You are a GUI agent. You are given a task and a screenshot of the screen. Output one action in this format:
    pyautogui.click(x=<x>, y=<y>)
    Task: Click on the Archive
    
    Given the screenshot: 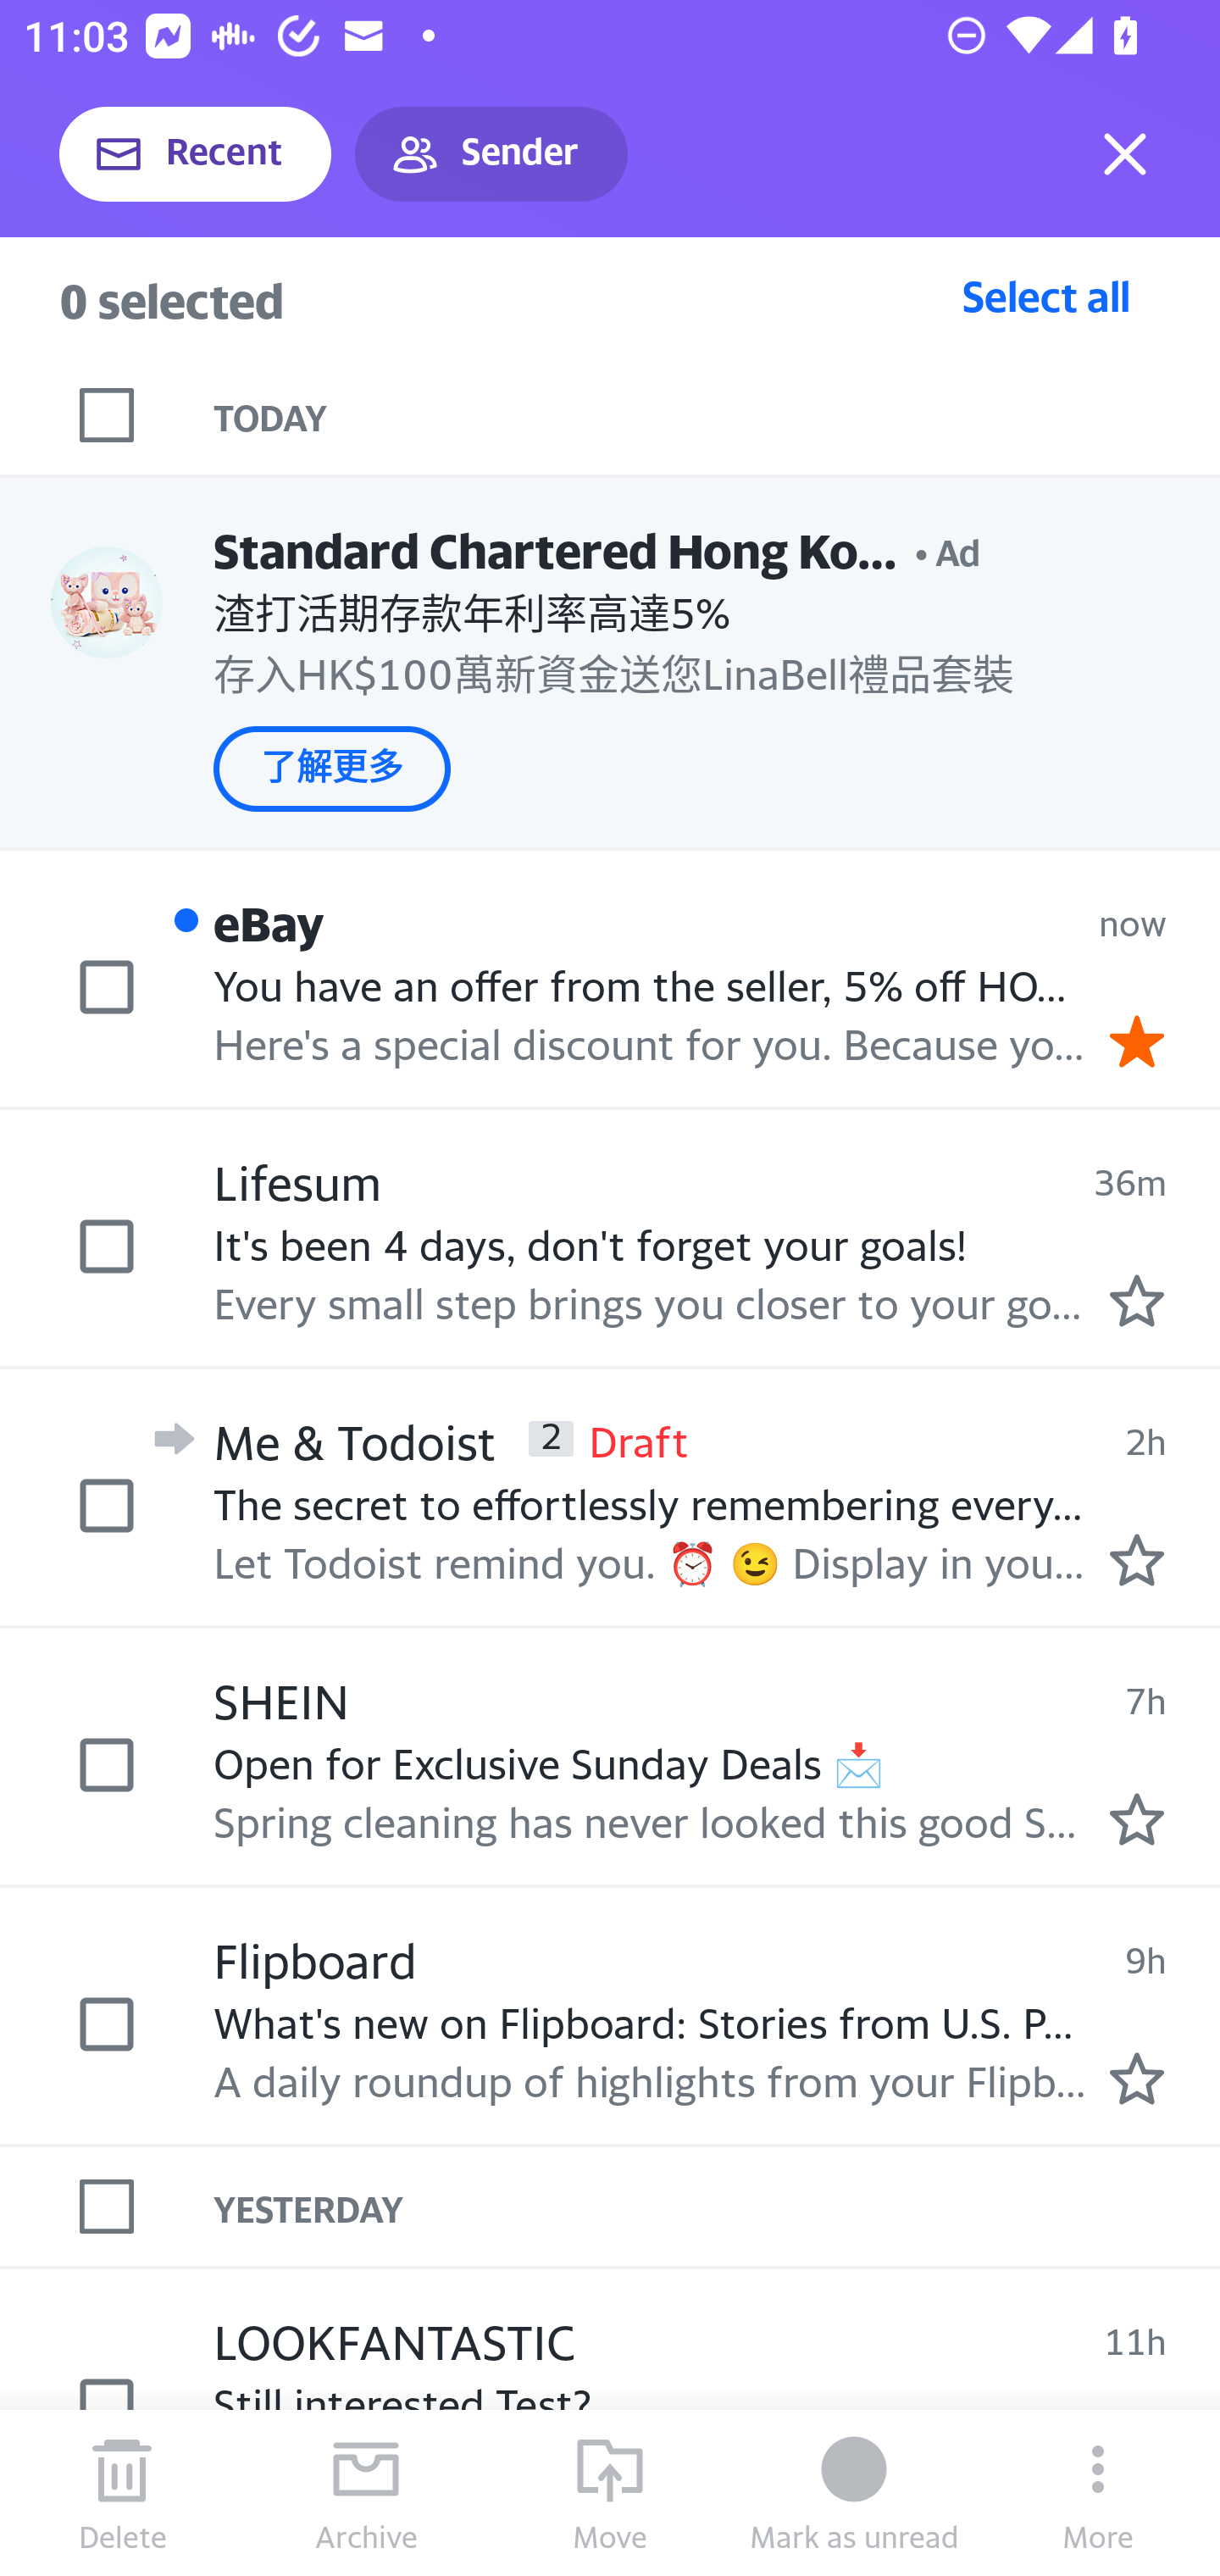 What is the action you would take?
    pyautogui.click(x=366, y=2493)
    